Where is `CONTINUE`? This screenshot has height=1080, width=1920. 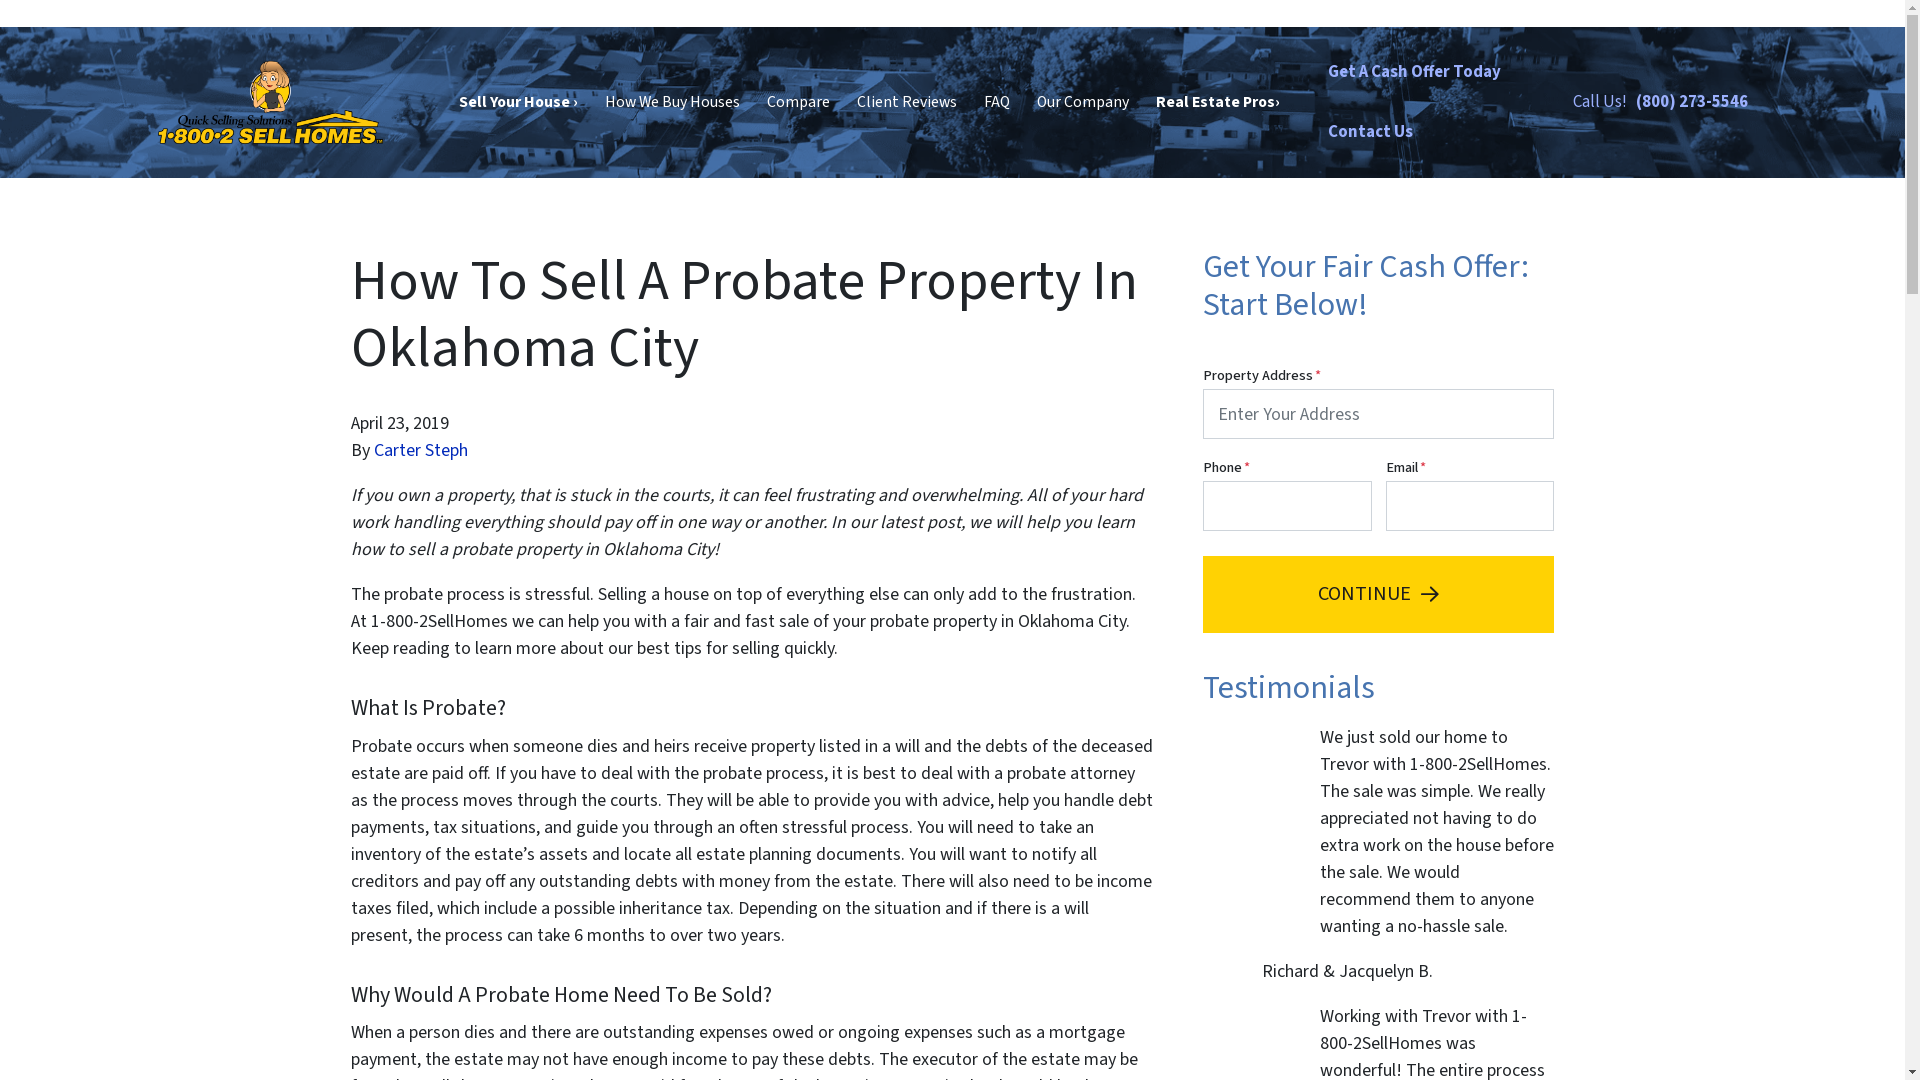 CONTINUE is located at coordinates (1378, 594).